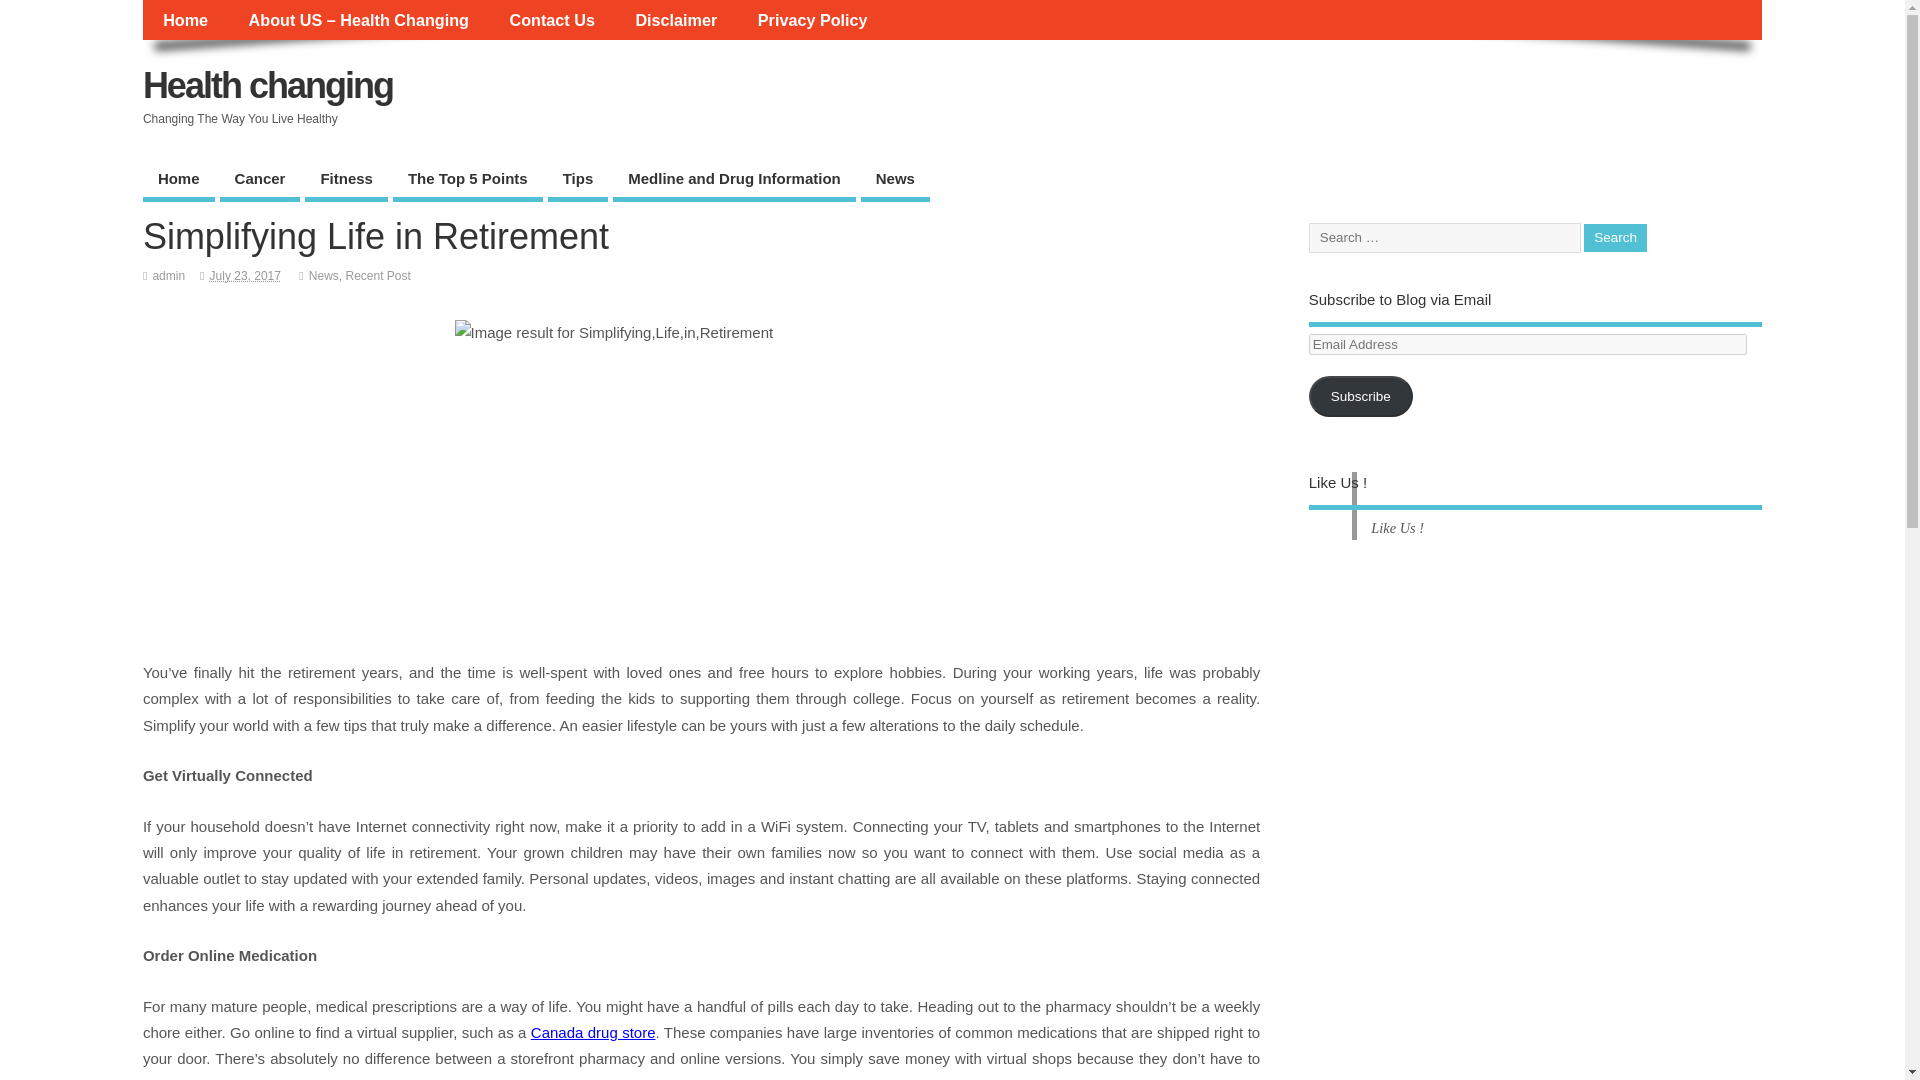  Describe the element at coordinates (378, 275) in the screenshot. I see `Recent Post` at that location.